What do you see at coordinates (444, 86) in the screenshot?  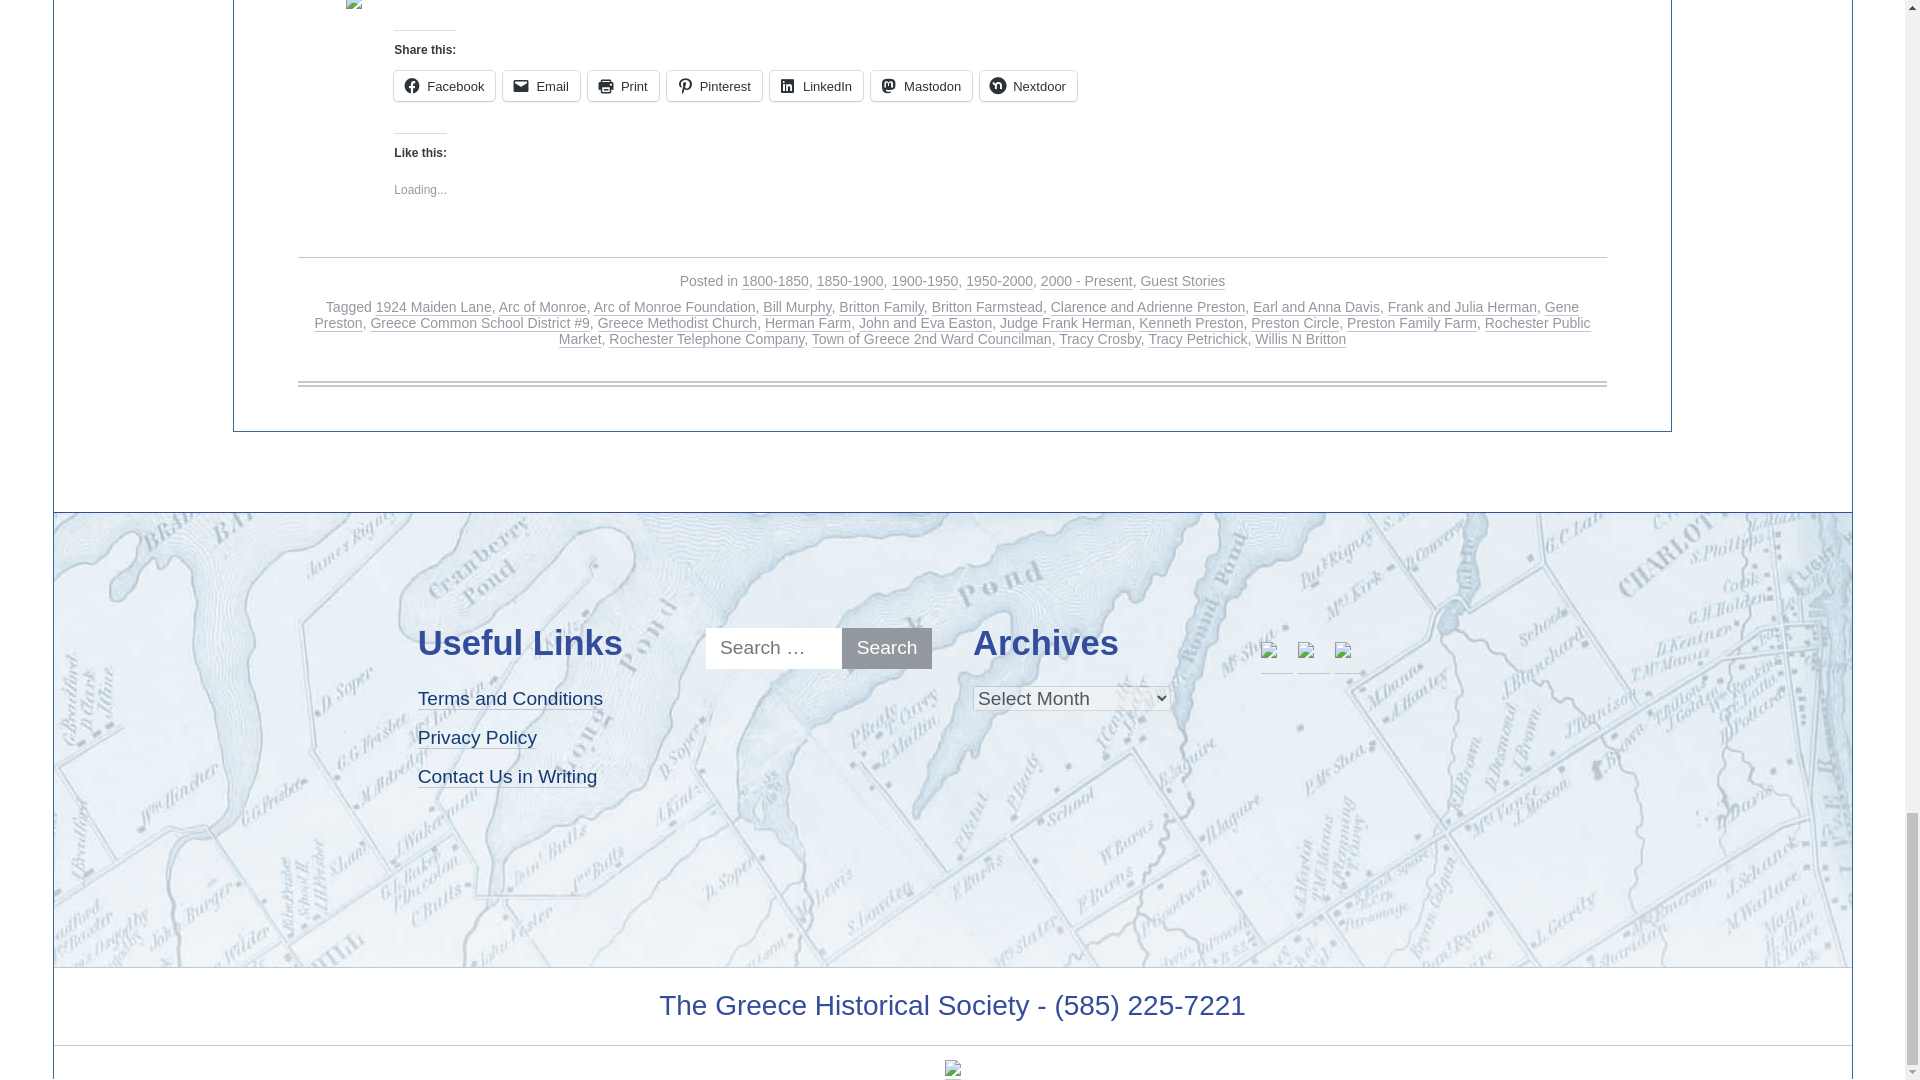 I see `Click to share on Facebook` at bounding box center [444, 86].